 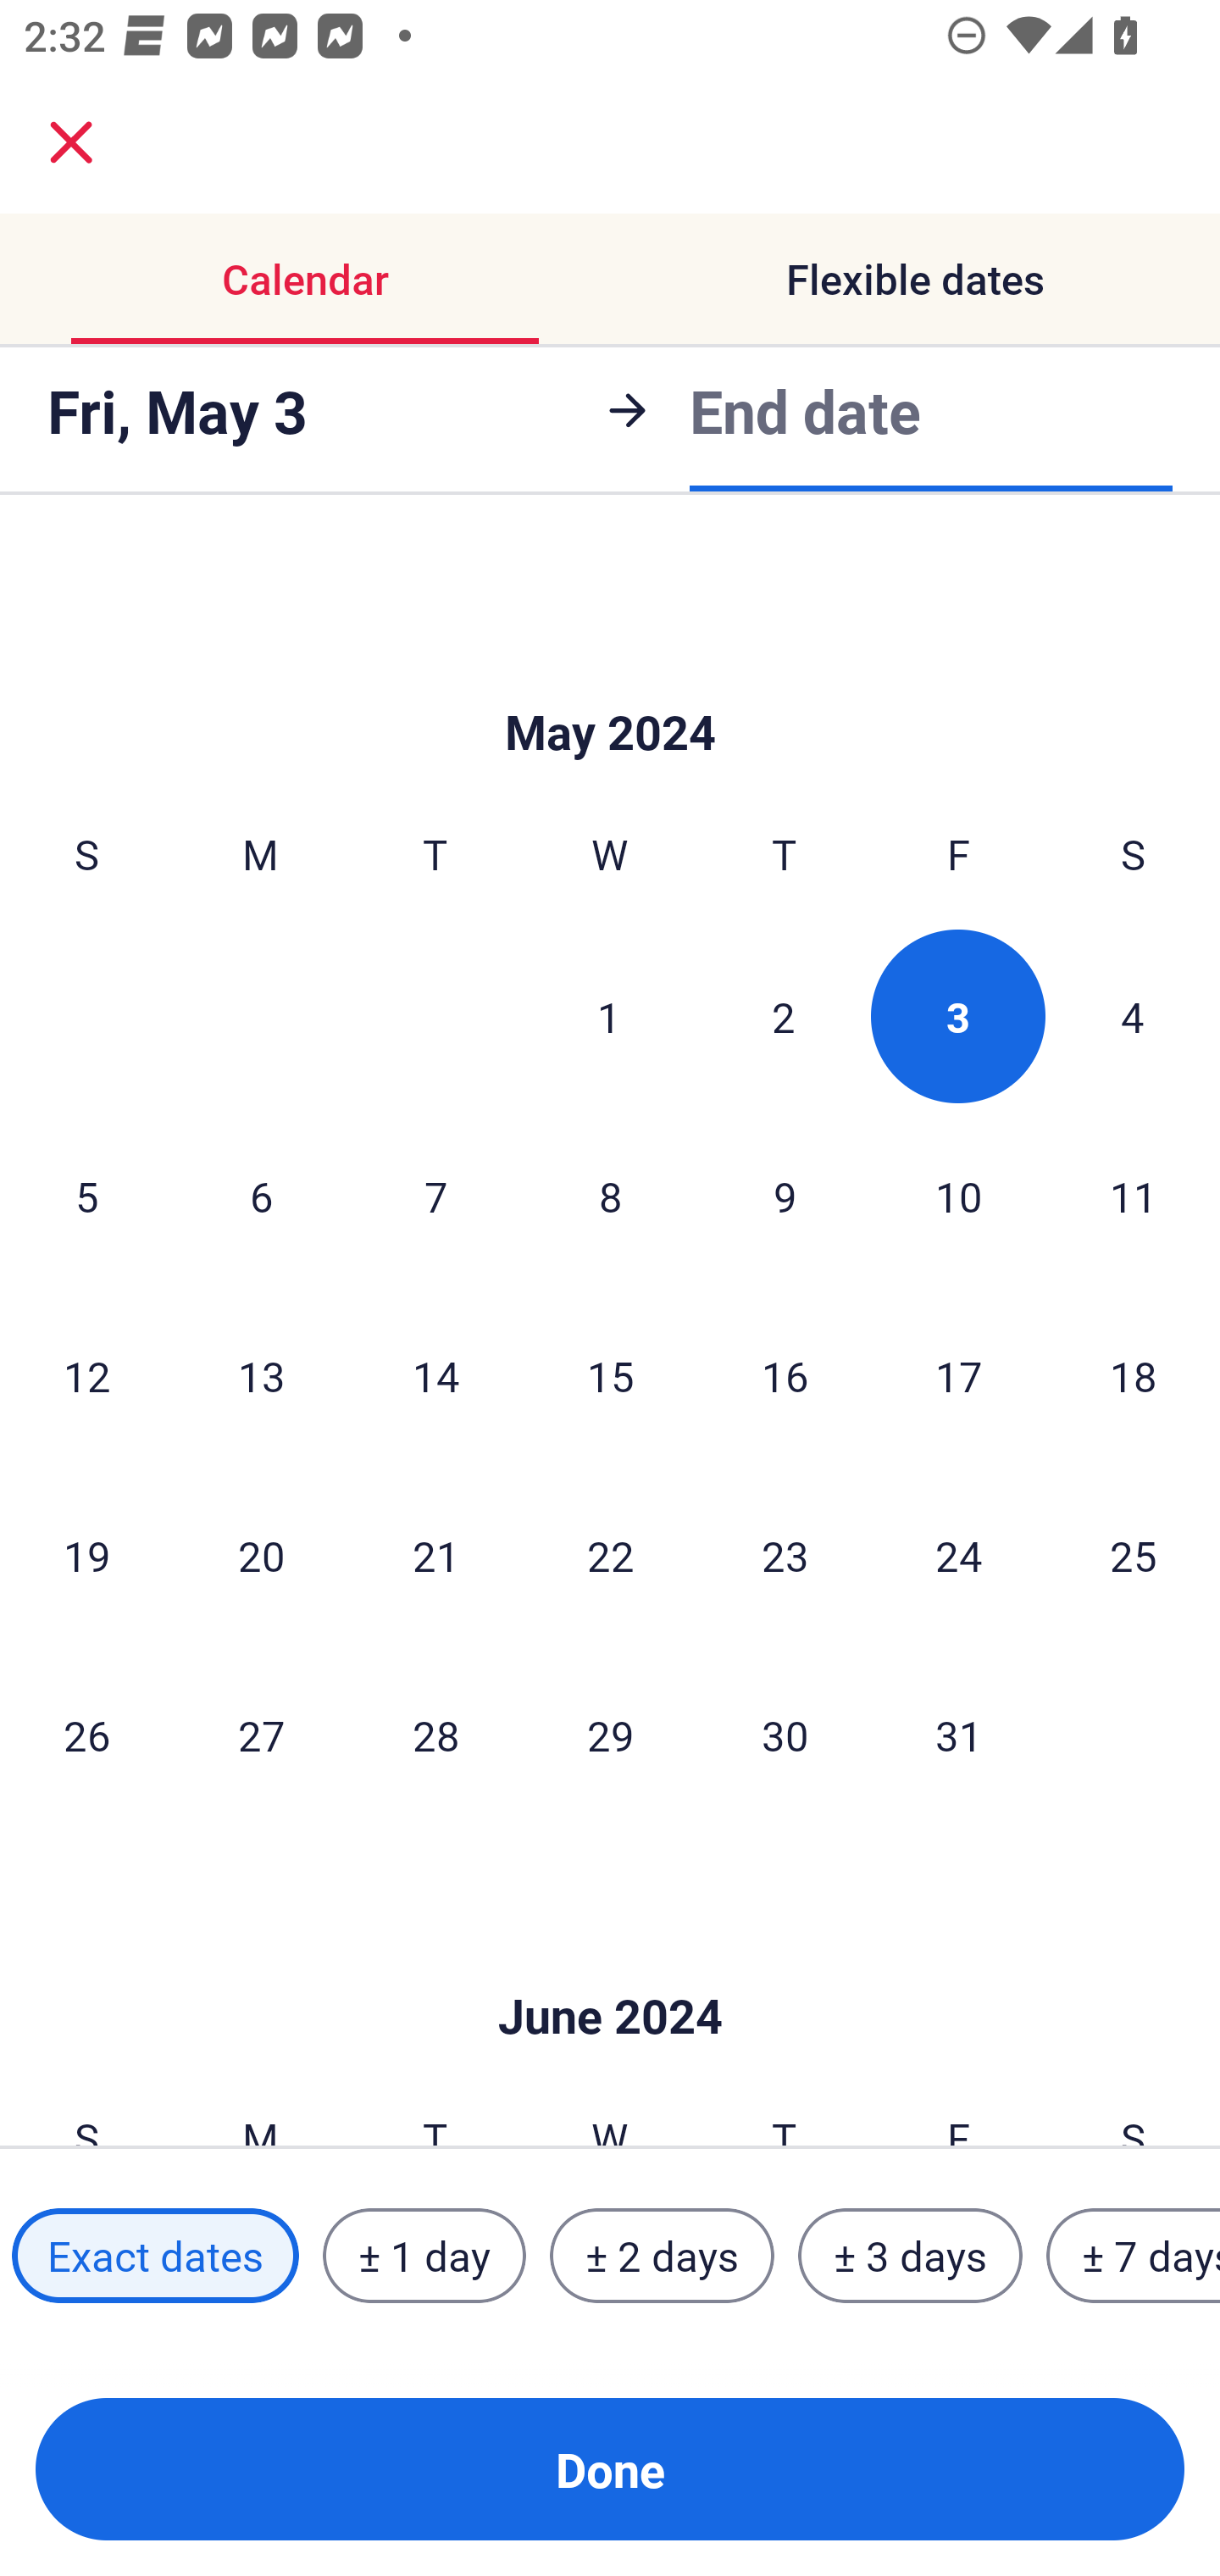 I want to click on close., so click(x=71, y=142).